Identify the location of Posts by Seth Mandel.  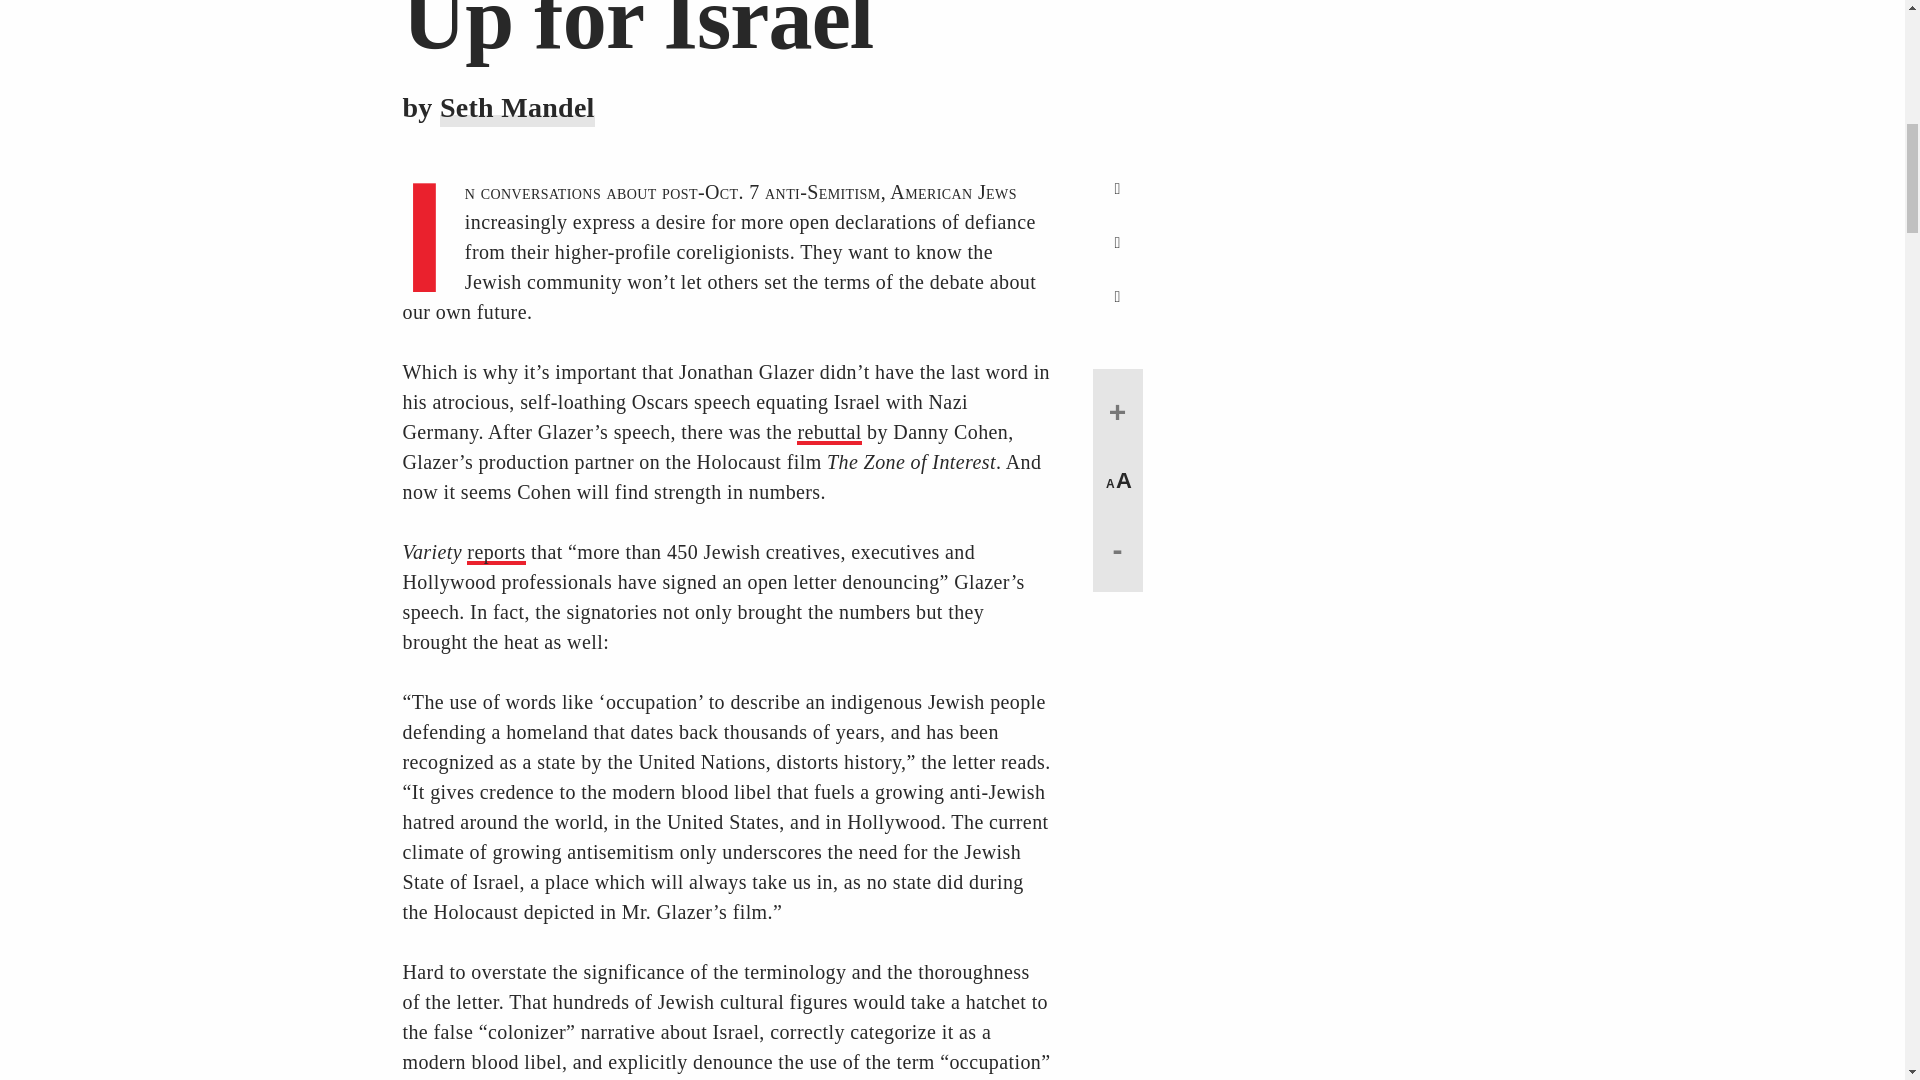
(517, 108).